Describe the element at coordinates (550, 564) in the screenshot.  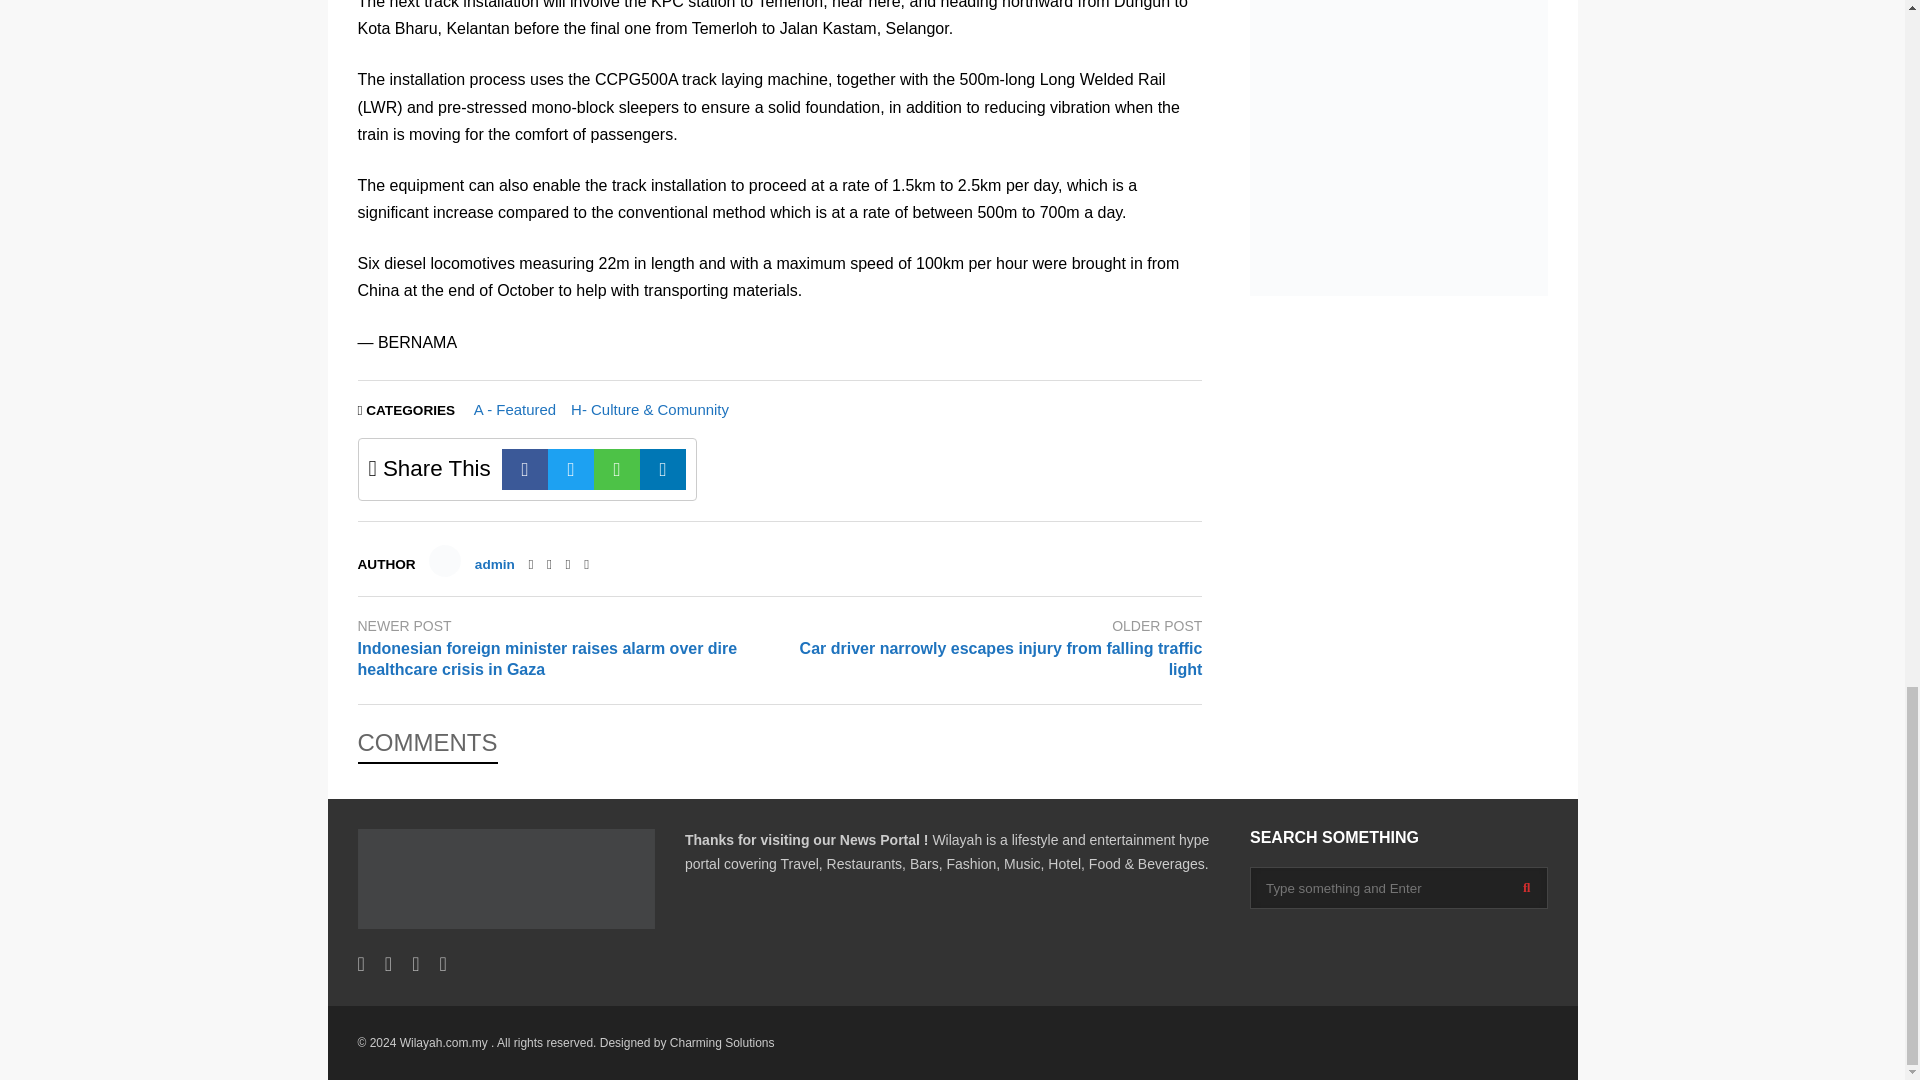
I see `Twitter` at that location.